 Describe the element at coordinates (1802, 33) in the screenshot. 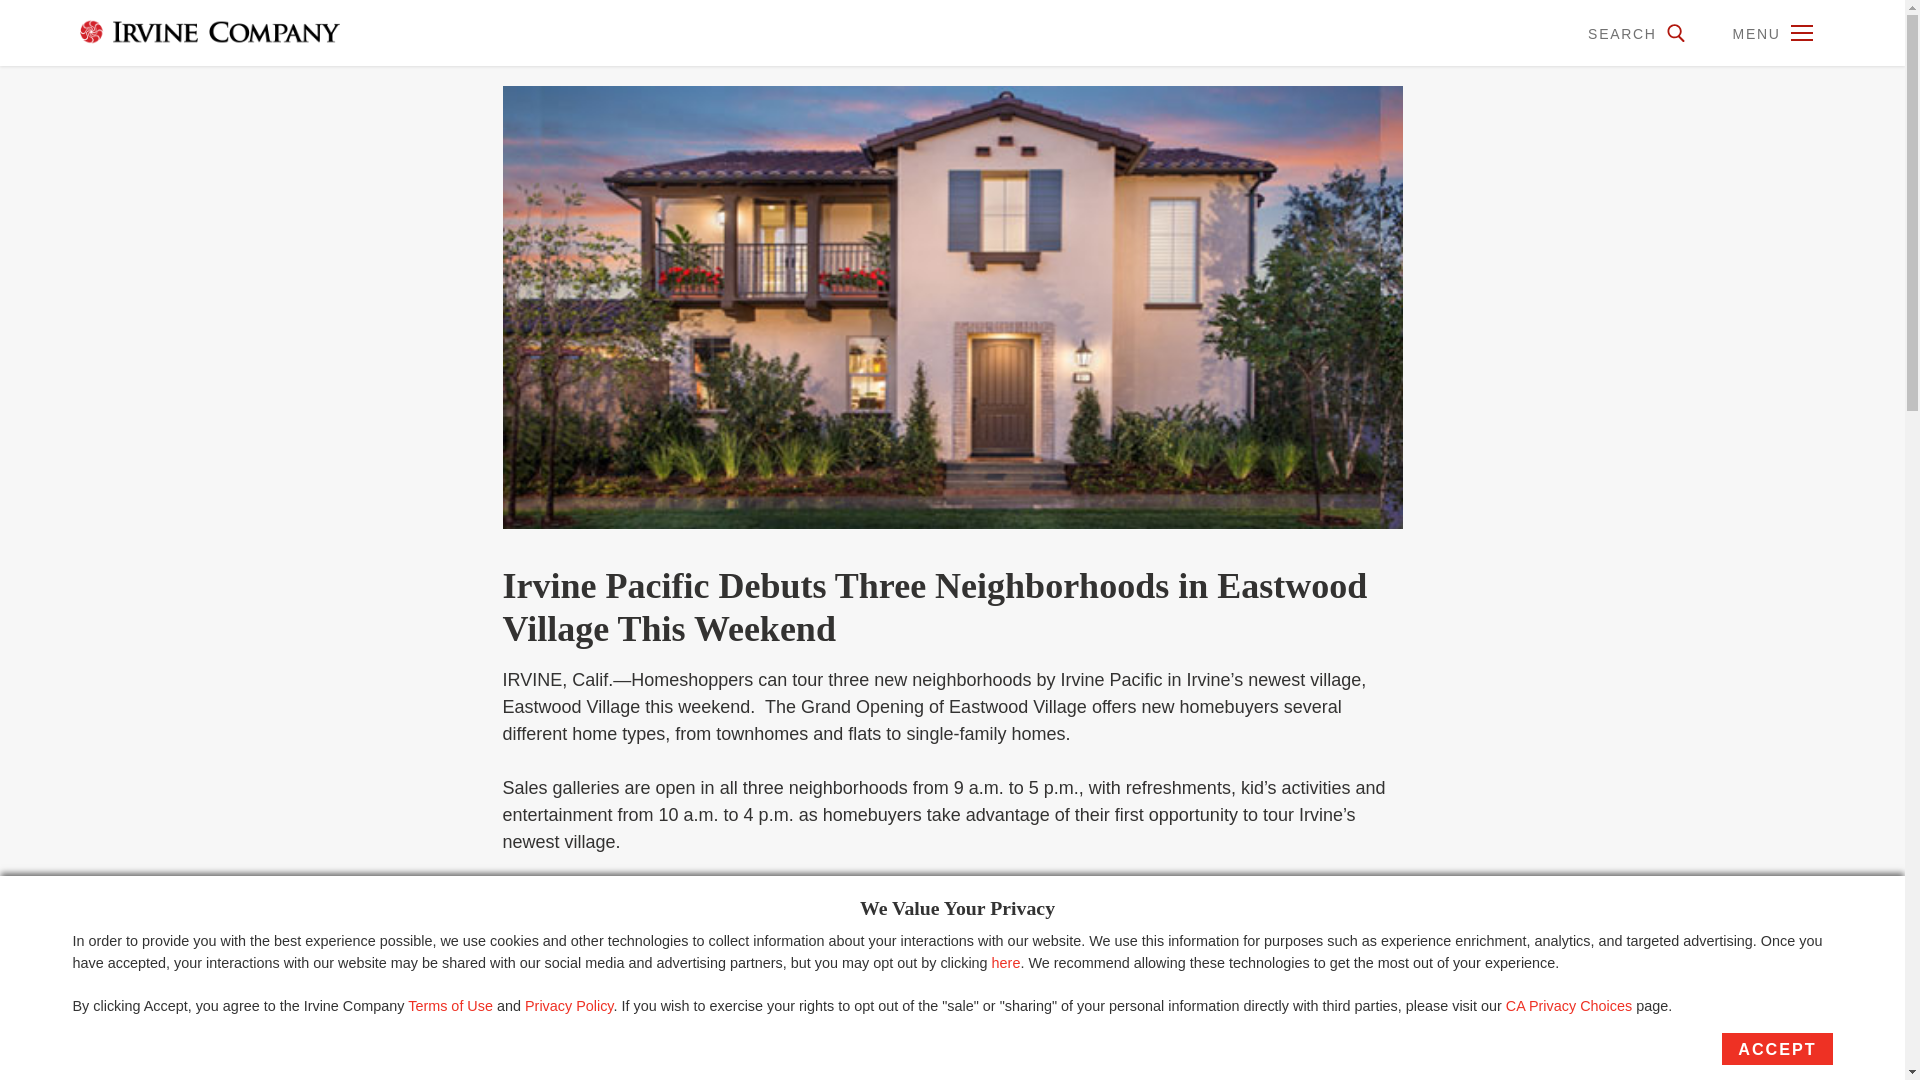

I see `Show Menu` at that location.